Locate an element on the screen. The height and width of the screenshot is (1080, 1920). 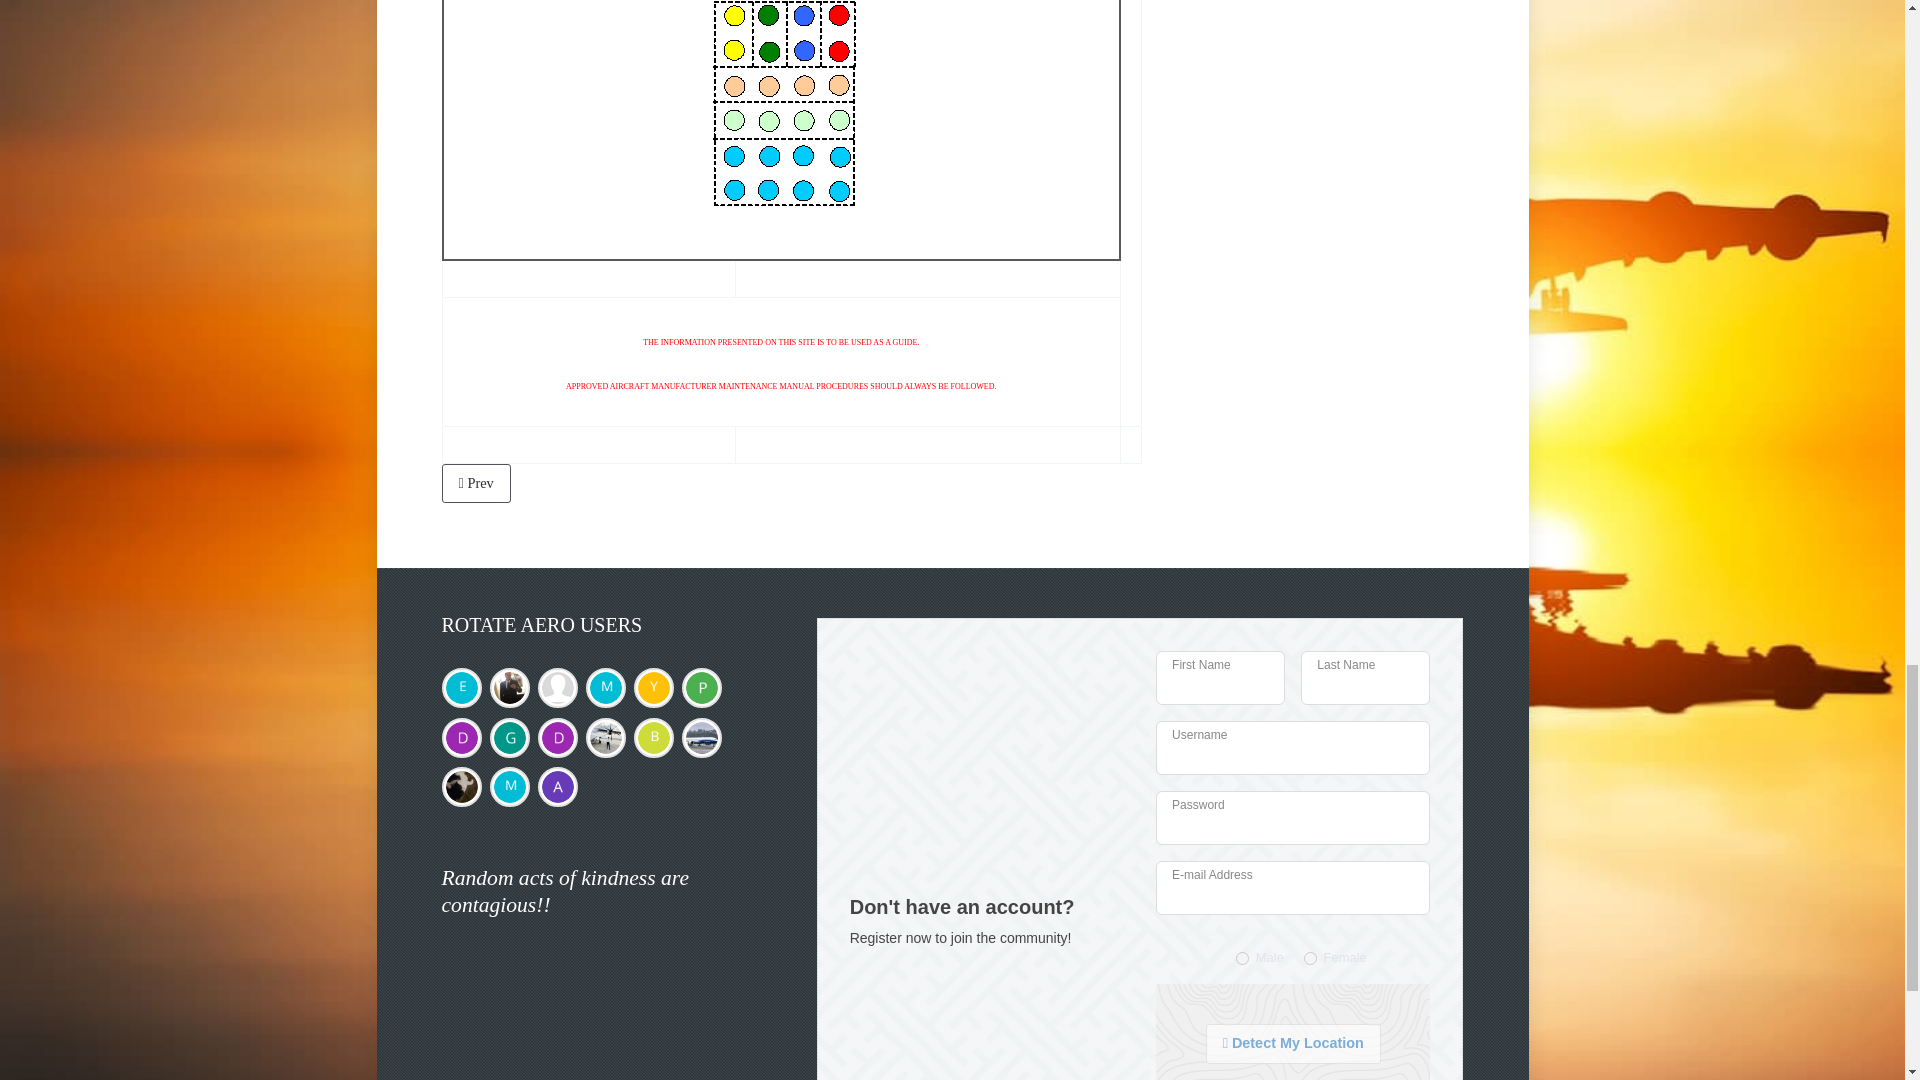
2 is located at coordinates (1310, 958).